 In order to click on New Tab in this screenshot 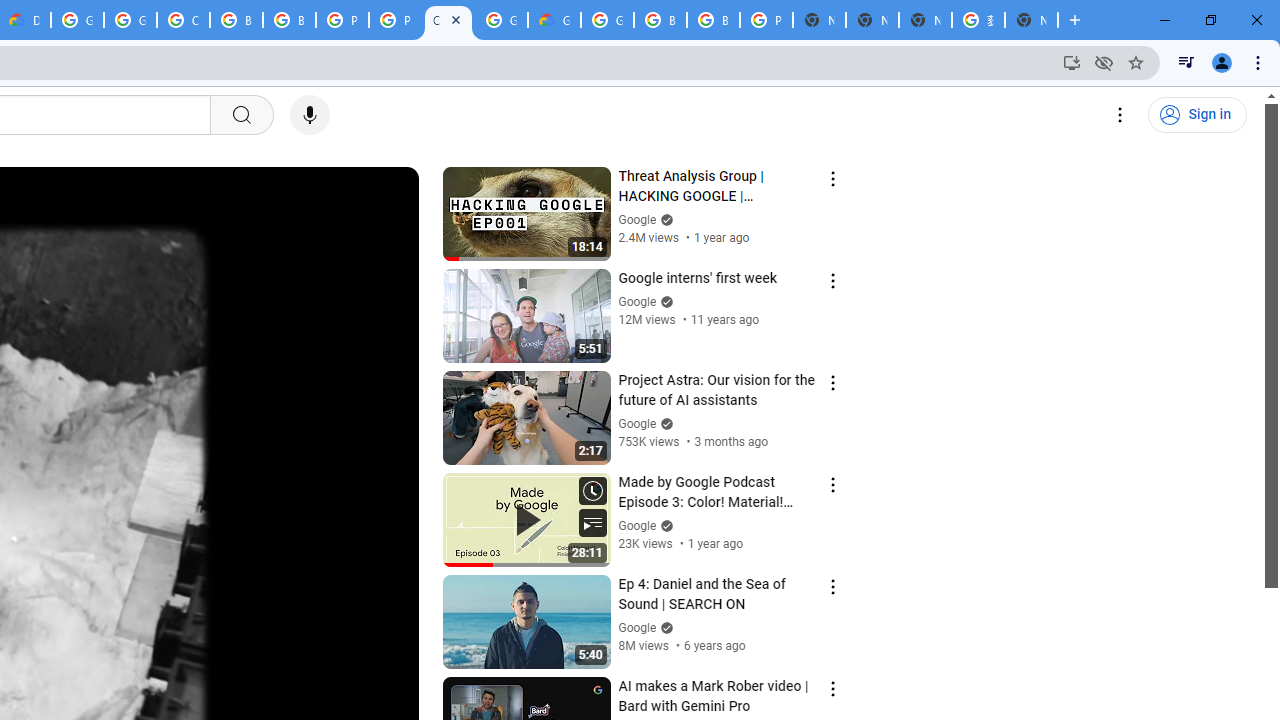, I will do `click(1031, 20)`.